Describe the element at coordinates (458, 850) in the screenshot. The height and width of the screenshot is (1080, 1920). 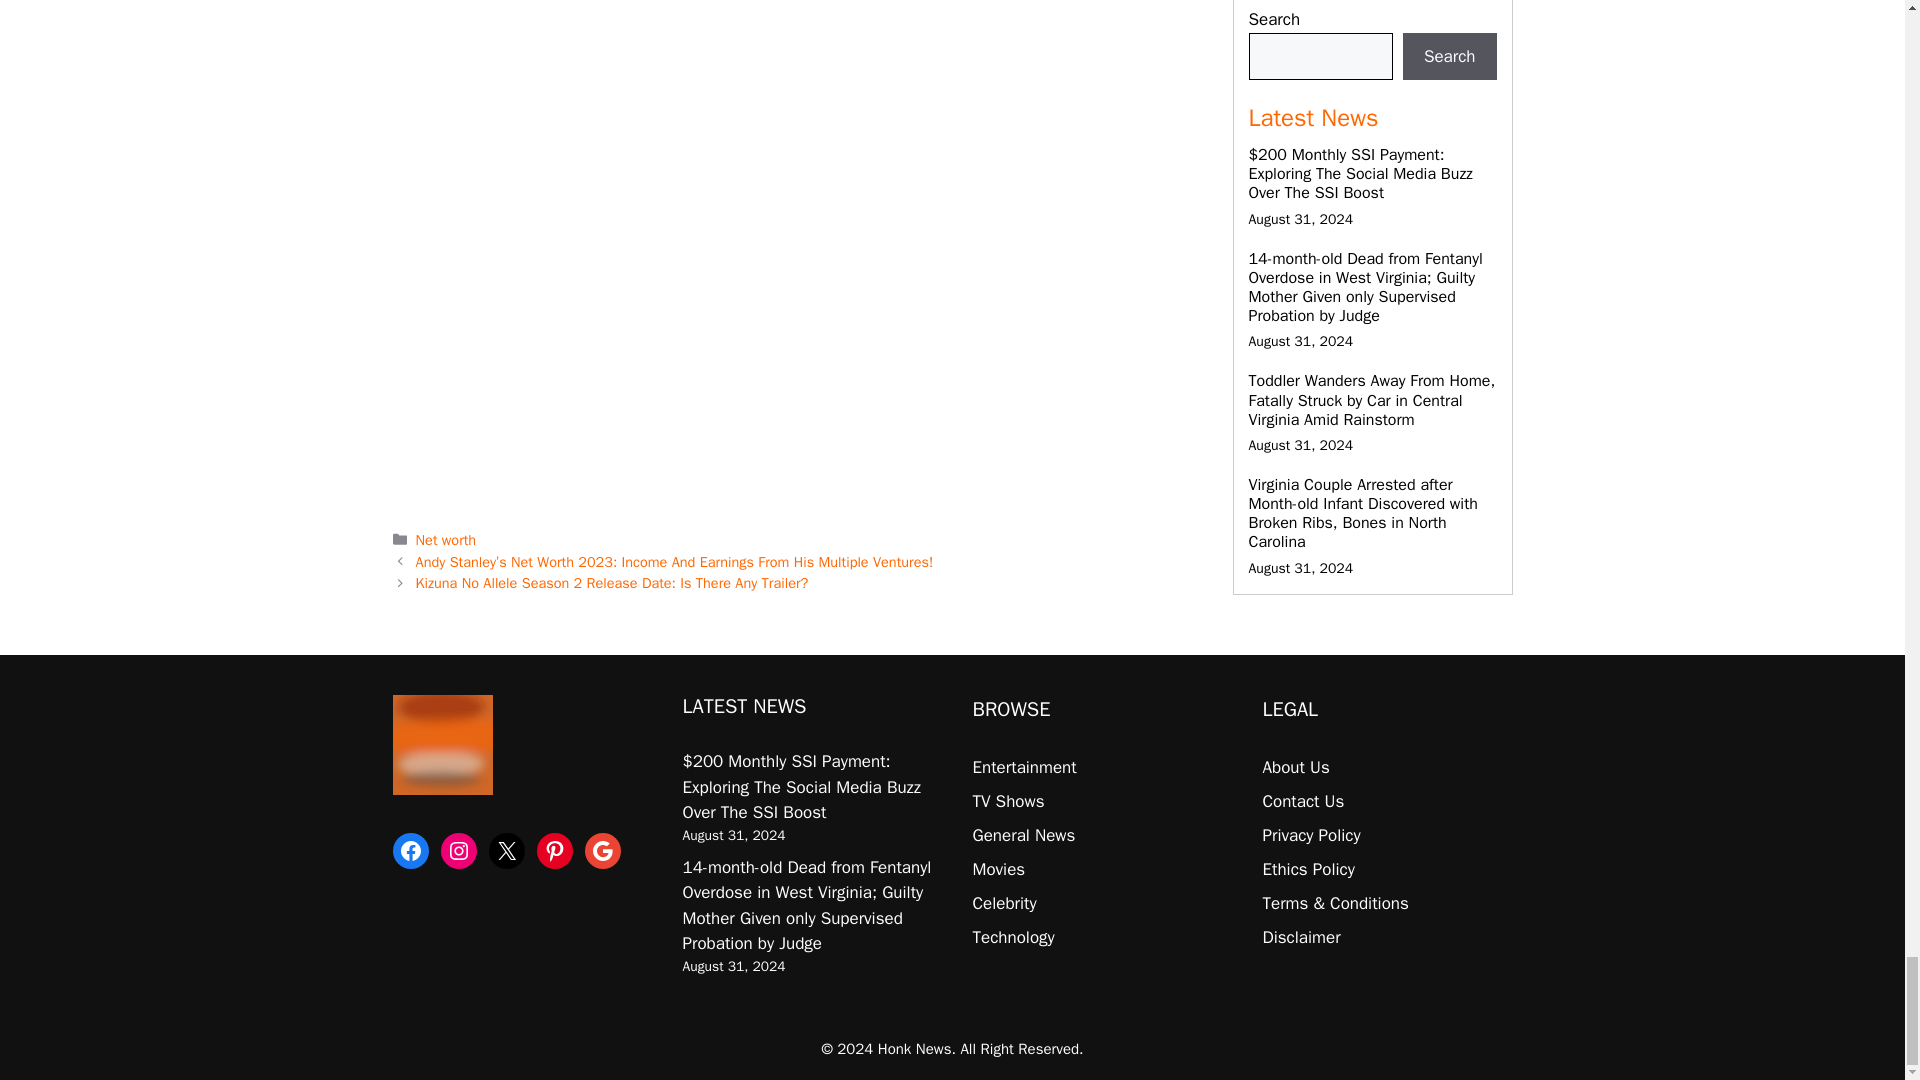
I see `Instagram` at that location.